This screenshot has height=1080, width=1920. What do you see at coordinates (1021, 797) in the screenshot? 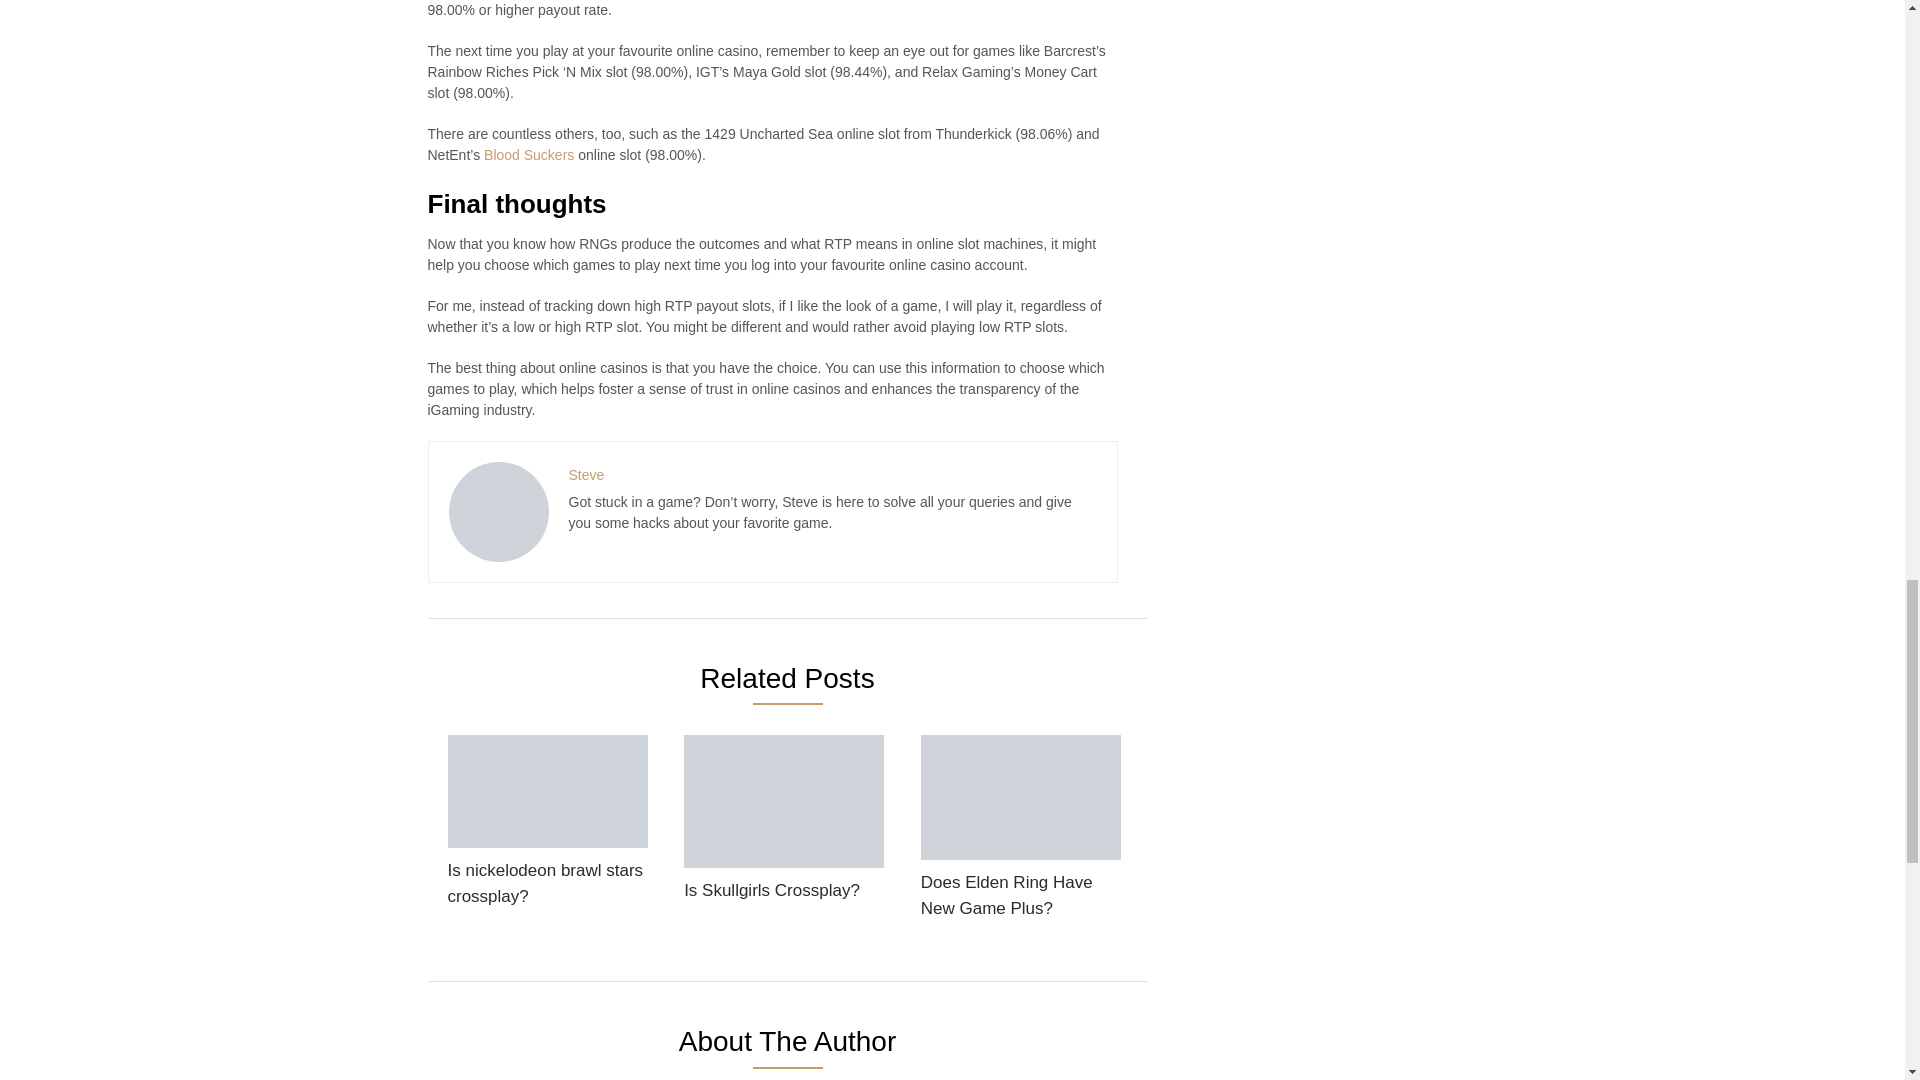
I see `Does Elden Ring Have New Game Plus? 5` at bounding box center [1021, 797].